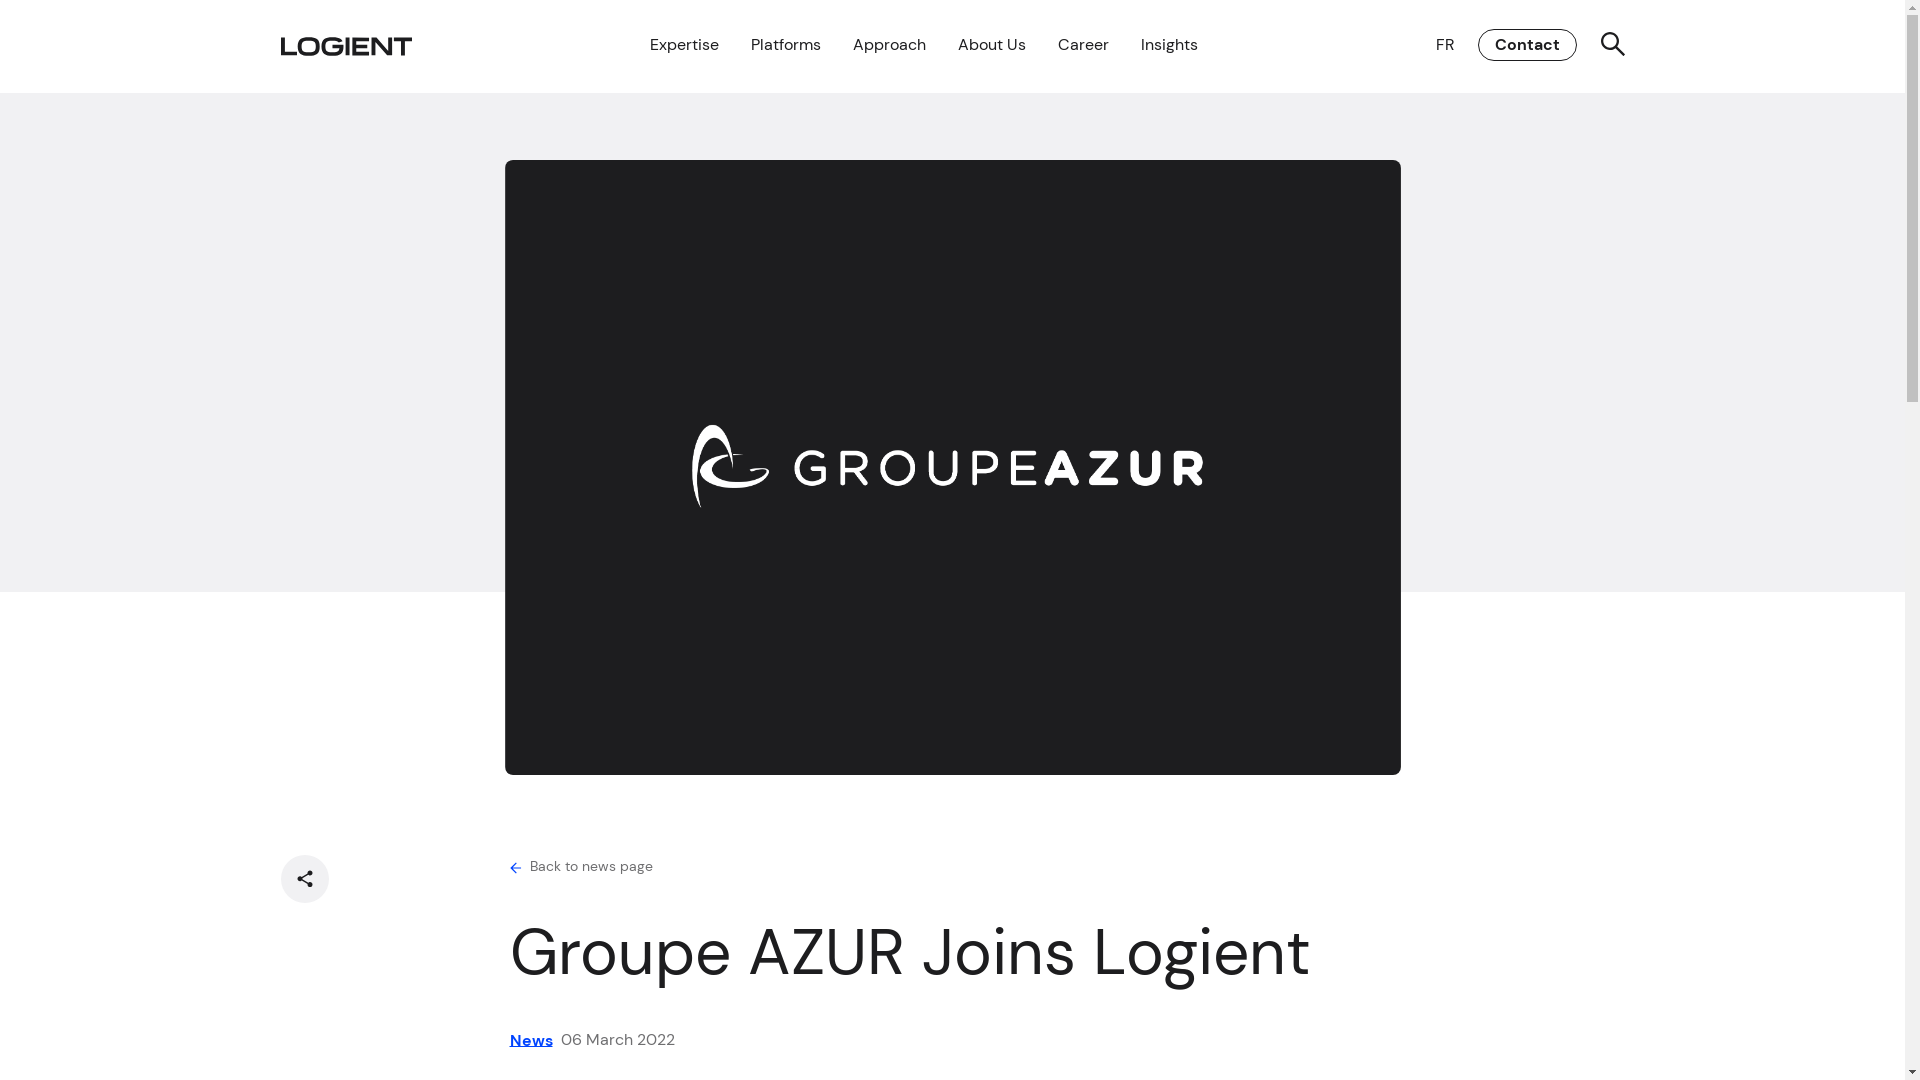 The height and width of the screenshot is (1080, 1920). I want to click on Career, so click(1084, 45).